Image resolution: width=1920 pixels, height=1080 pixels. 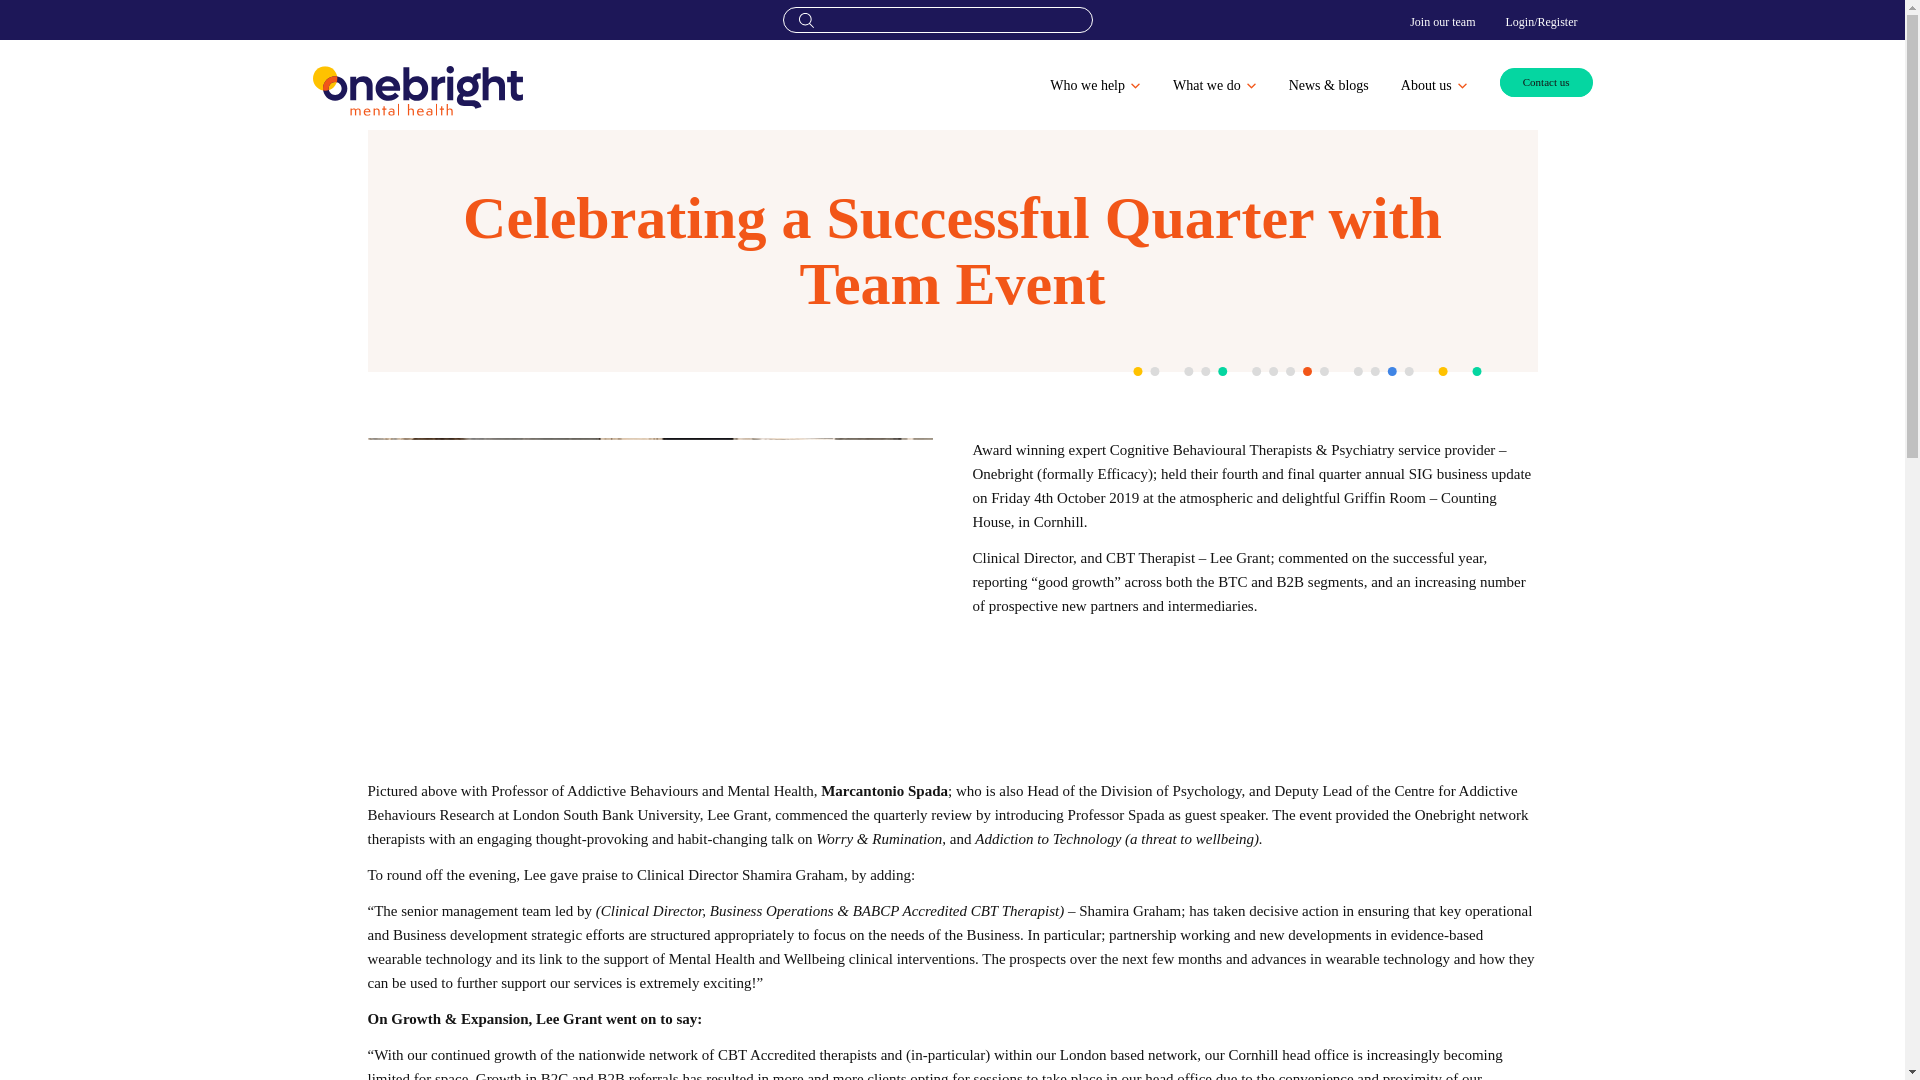 What do you see at coordinates (936, 20) in the screenshot?
I see `Search` at bounding box center [936, 20].